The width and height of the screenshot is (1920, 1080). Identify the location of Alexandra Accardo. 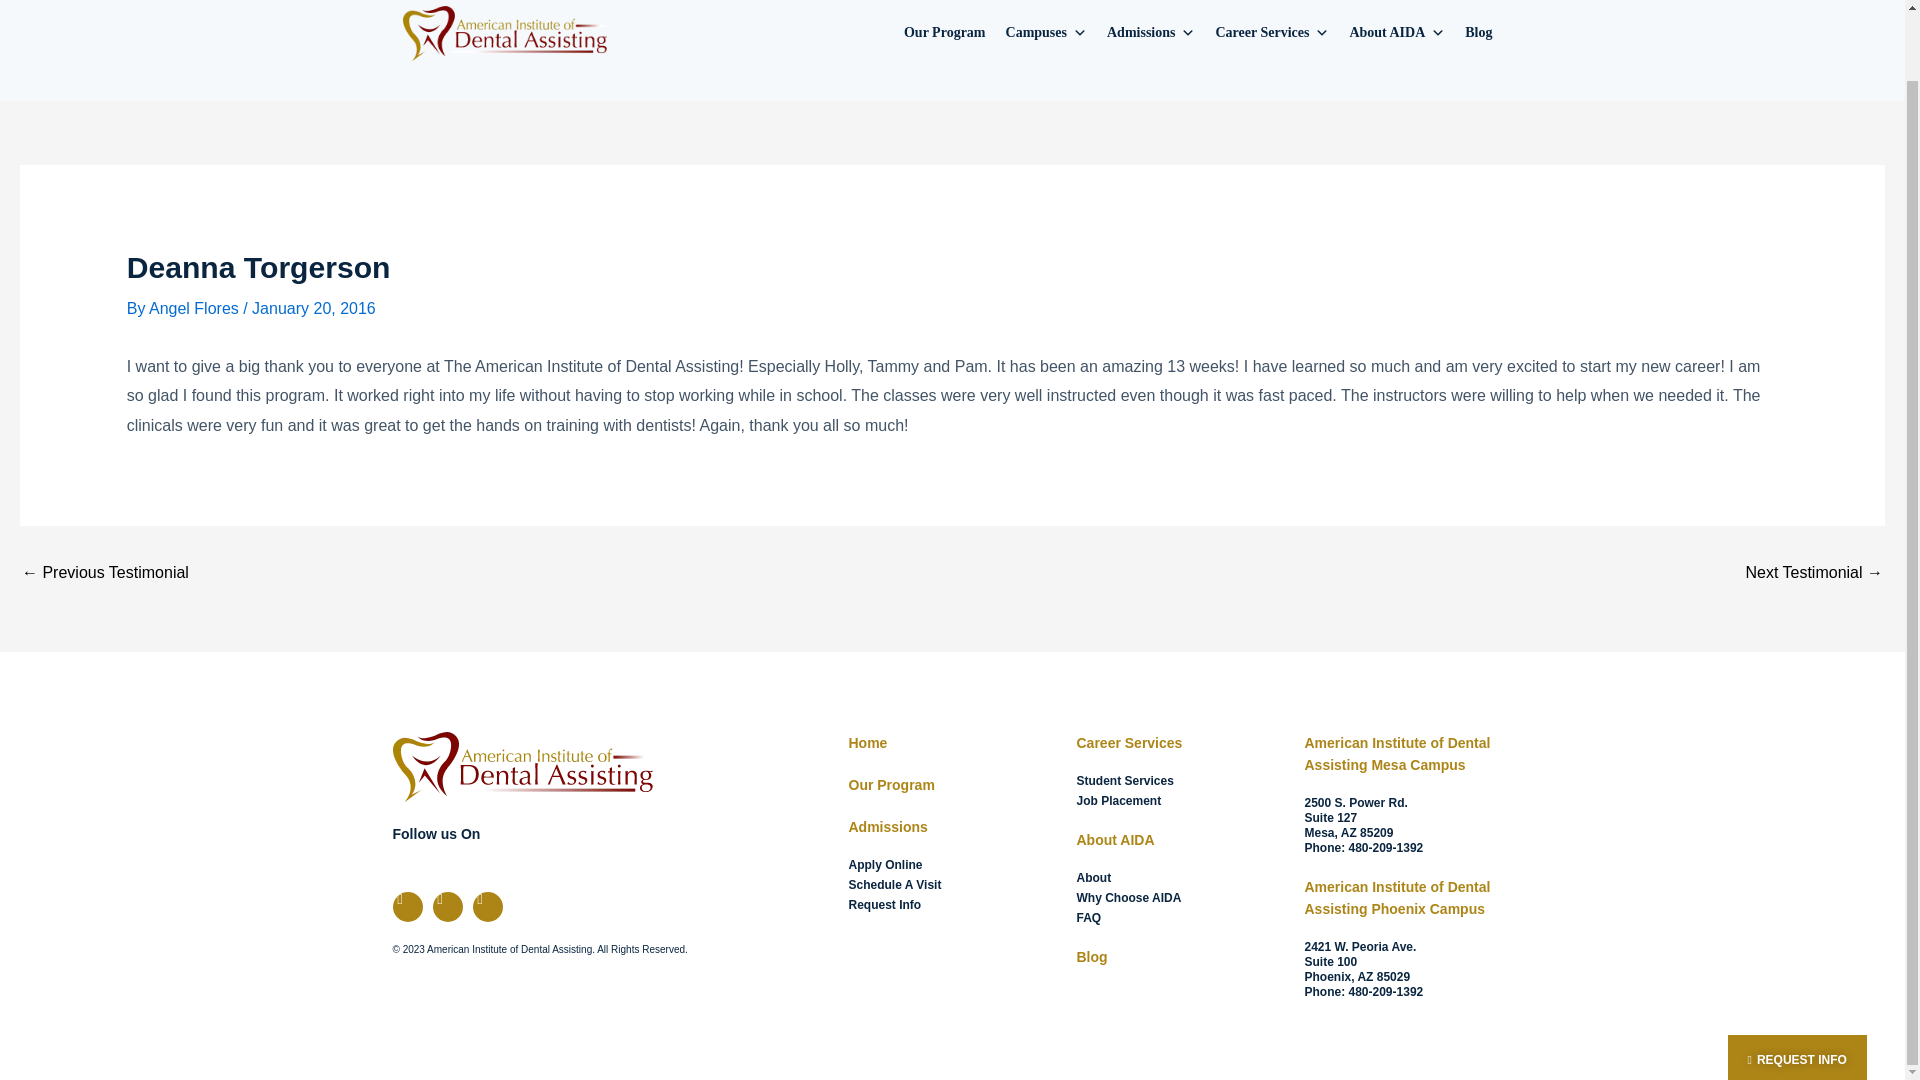
(104, 572).